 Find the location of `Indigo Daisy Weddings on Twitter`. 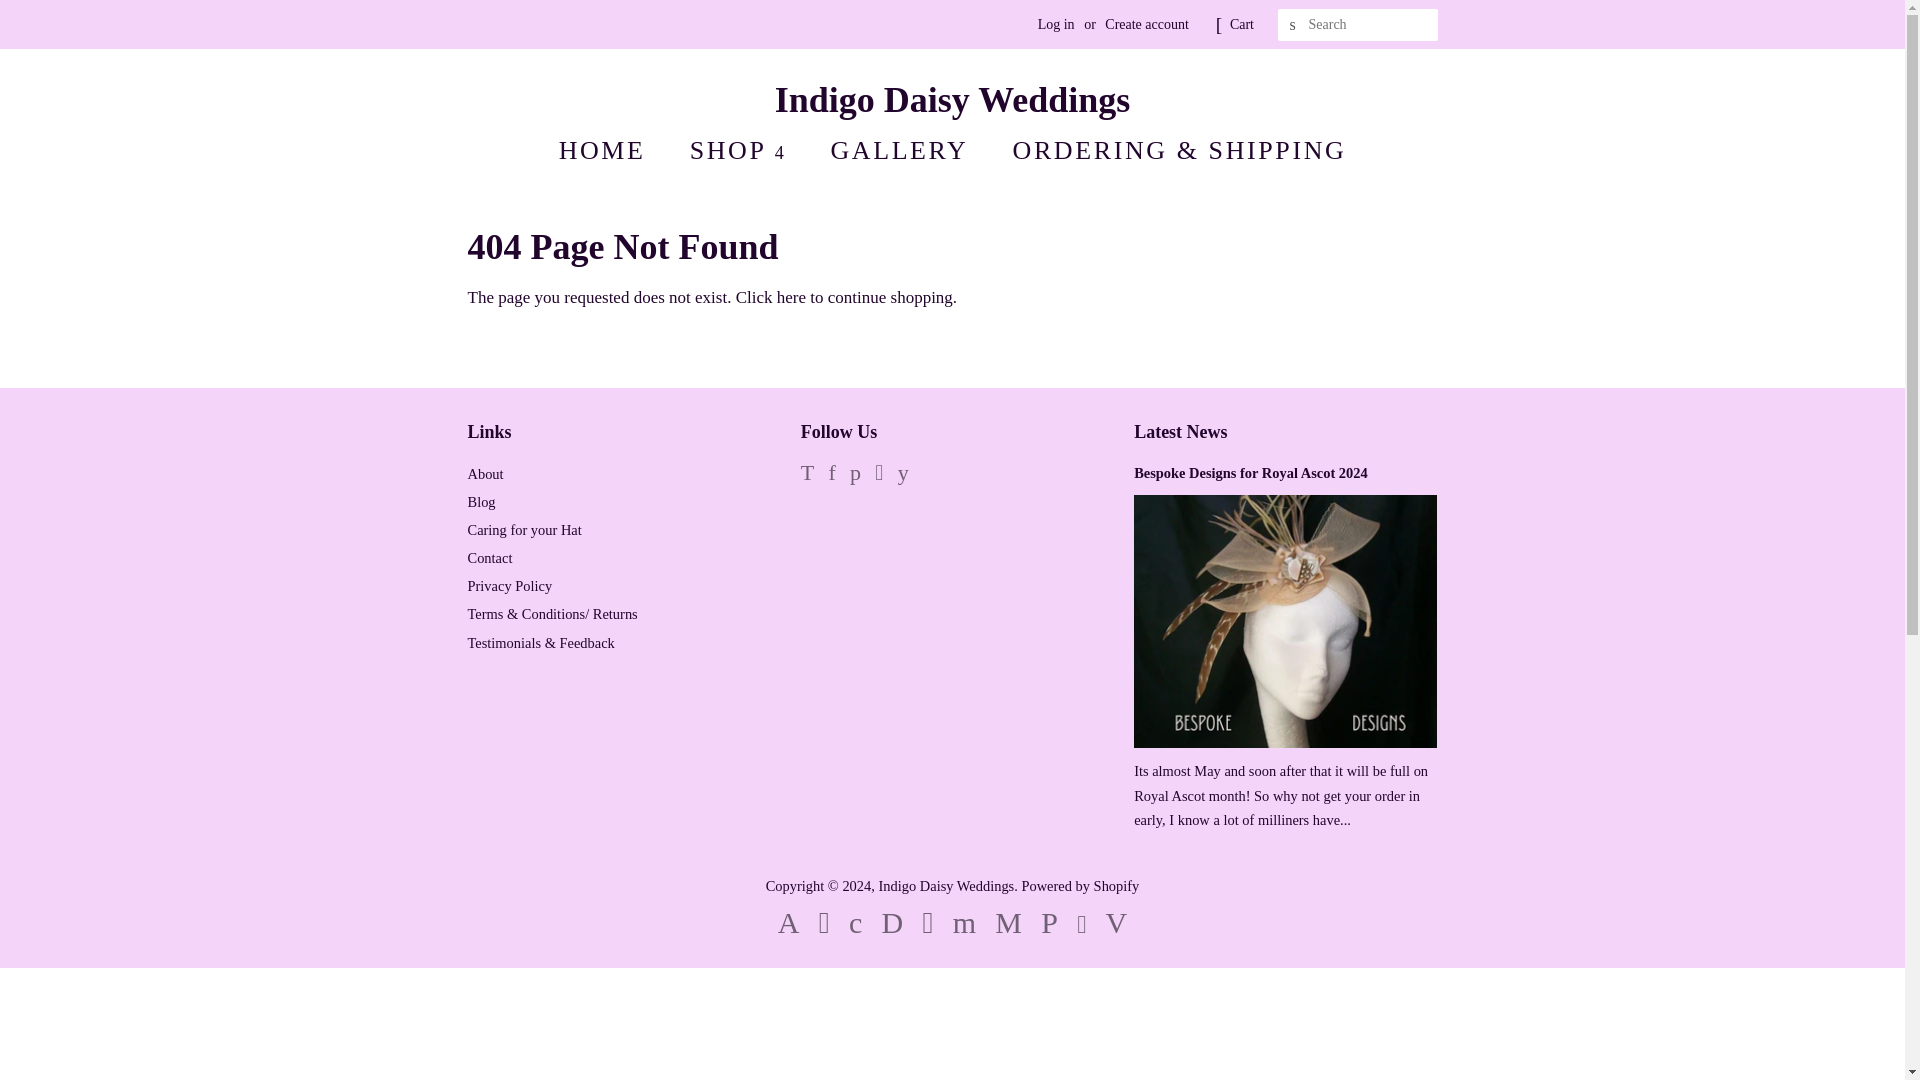

Indigo Daisy Weddings on Twitter is located at coordinates (807, 474).